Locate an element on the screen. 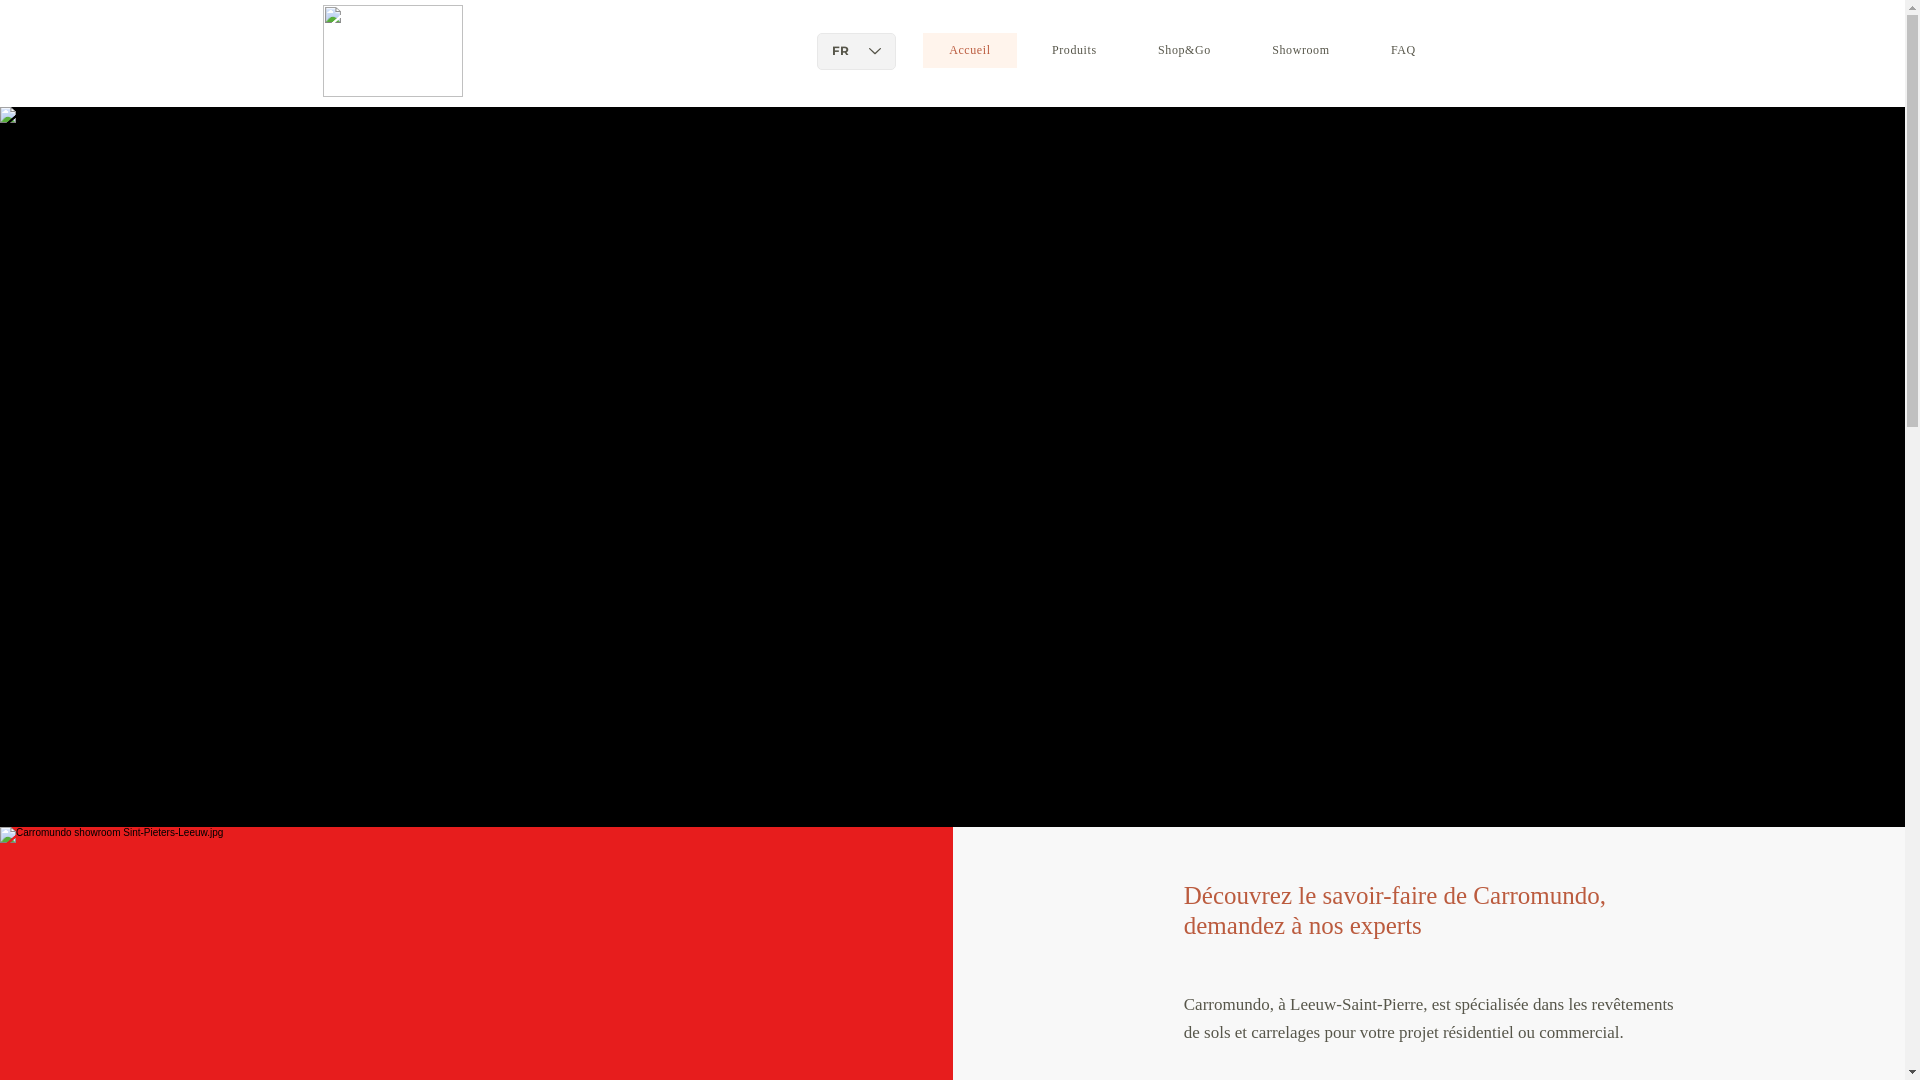 Image resolution: width=1920 pixels, height=1080 pixels. Accueil is located at coordinates (970, 50).